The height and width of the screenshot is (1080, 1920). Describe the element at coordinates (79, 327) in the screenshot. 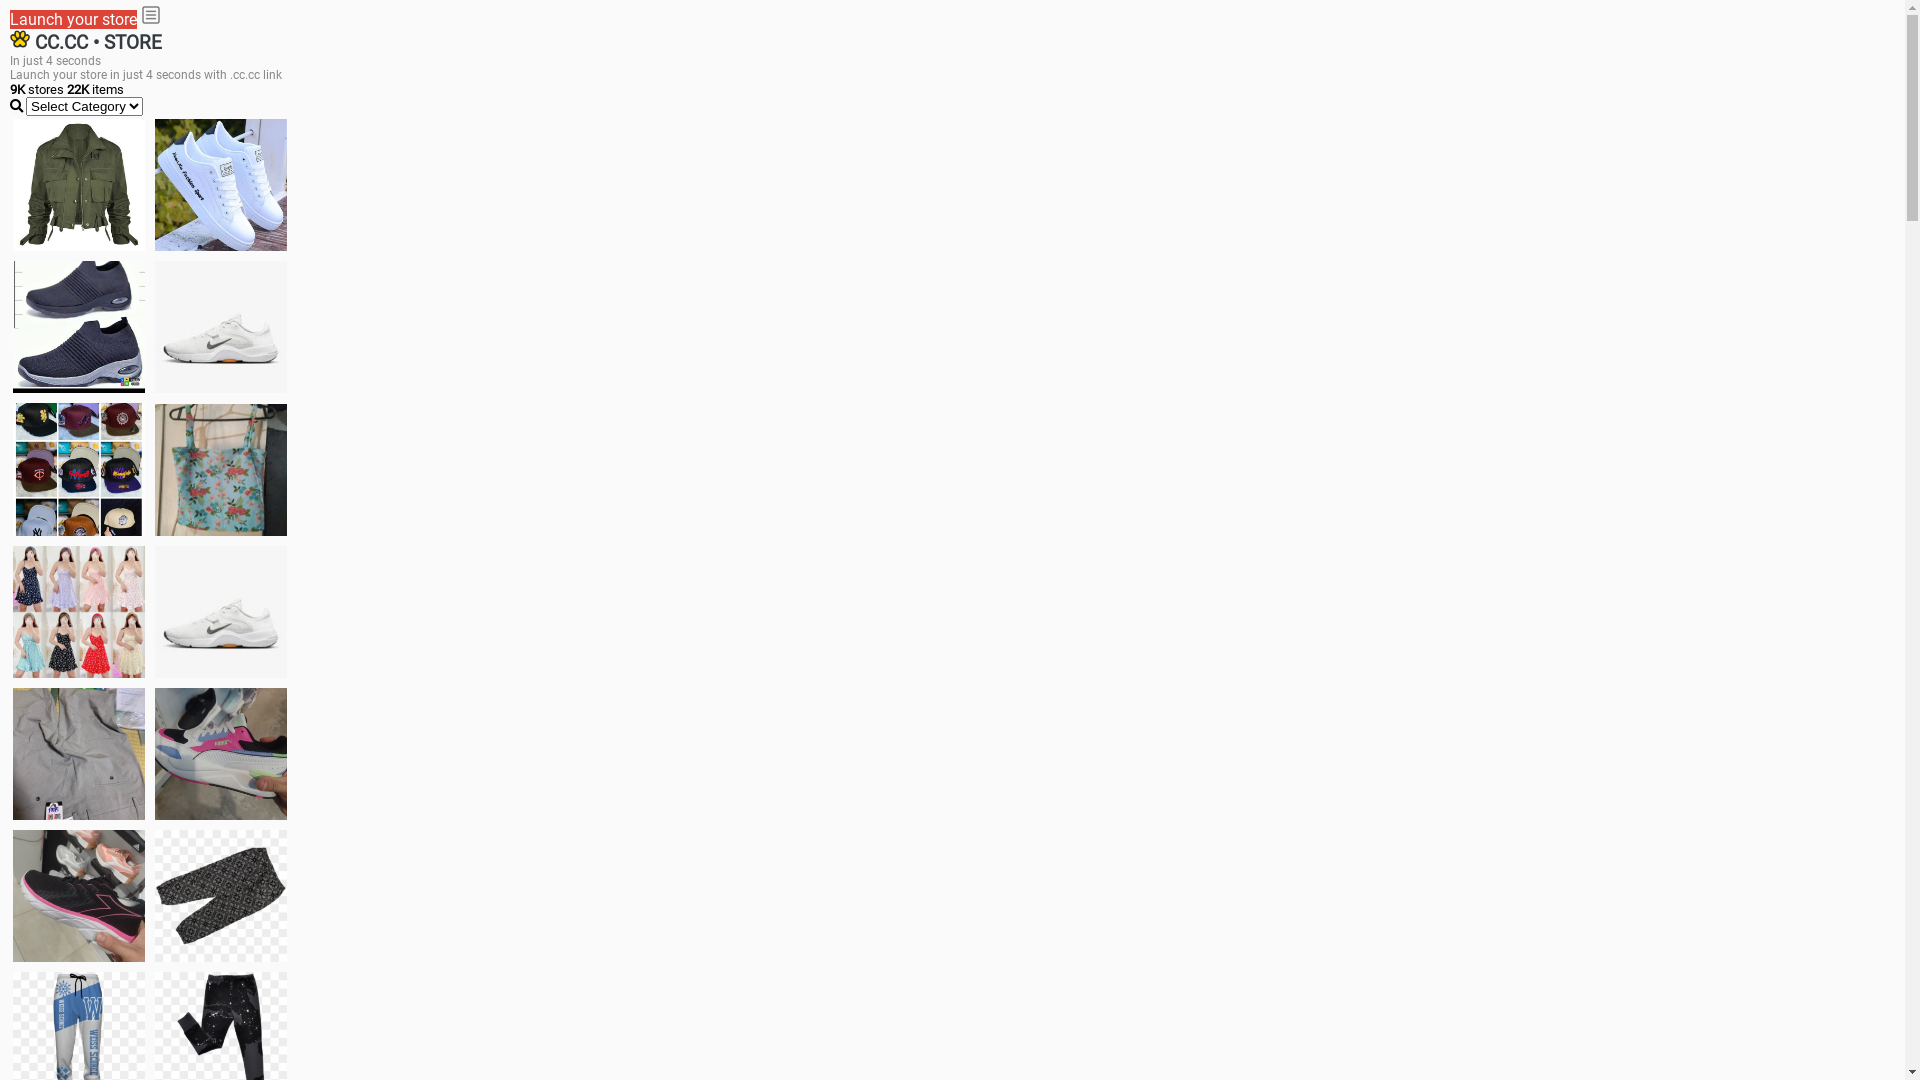

I see `shoes for boys` at that location.